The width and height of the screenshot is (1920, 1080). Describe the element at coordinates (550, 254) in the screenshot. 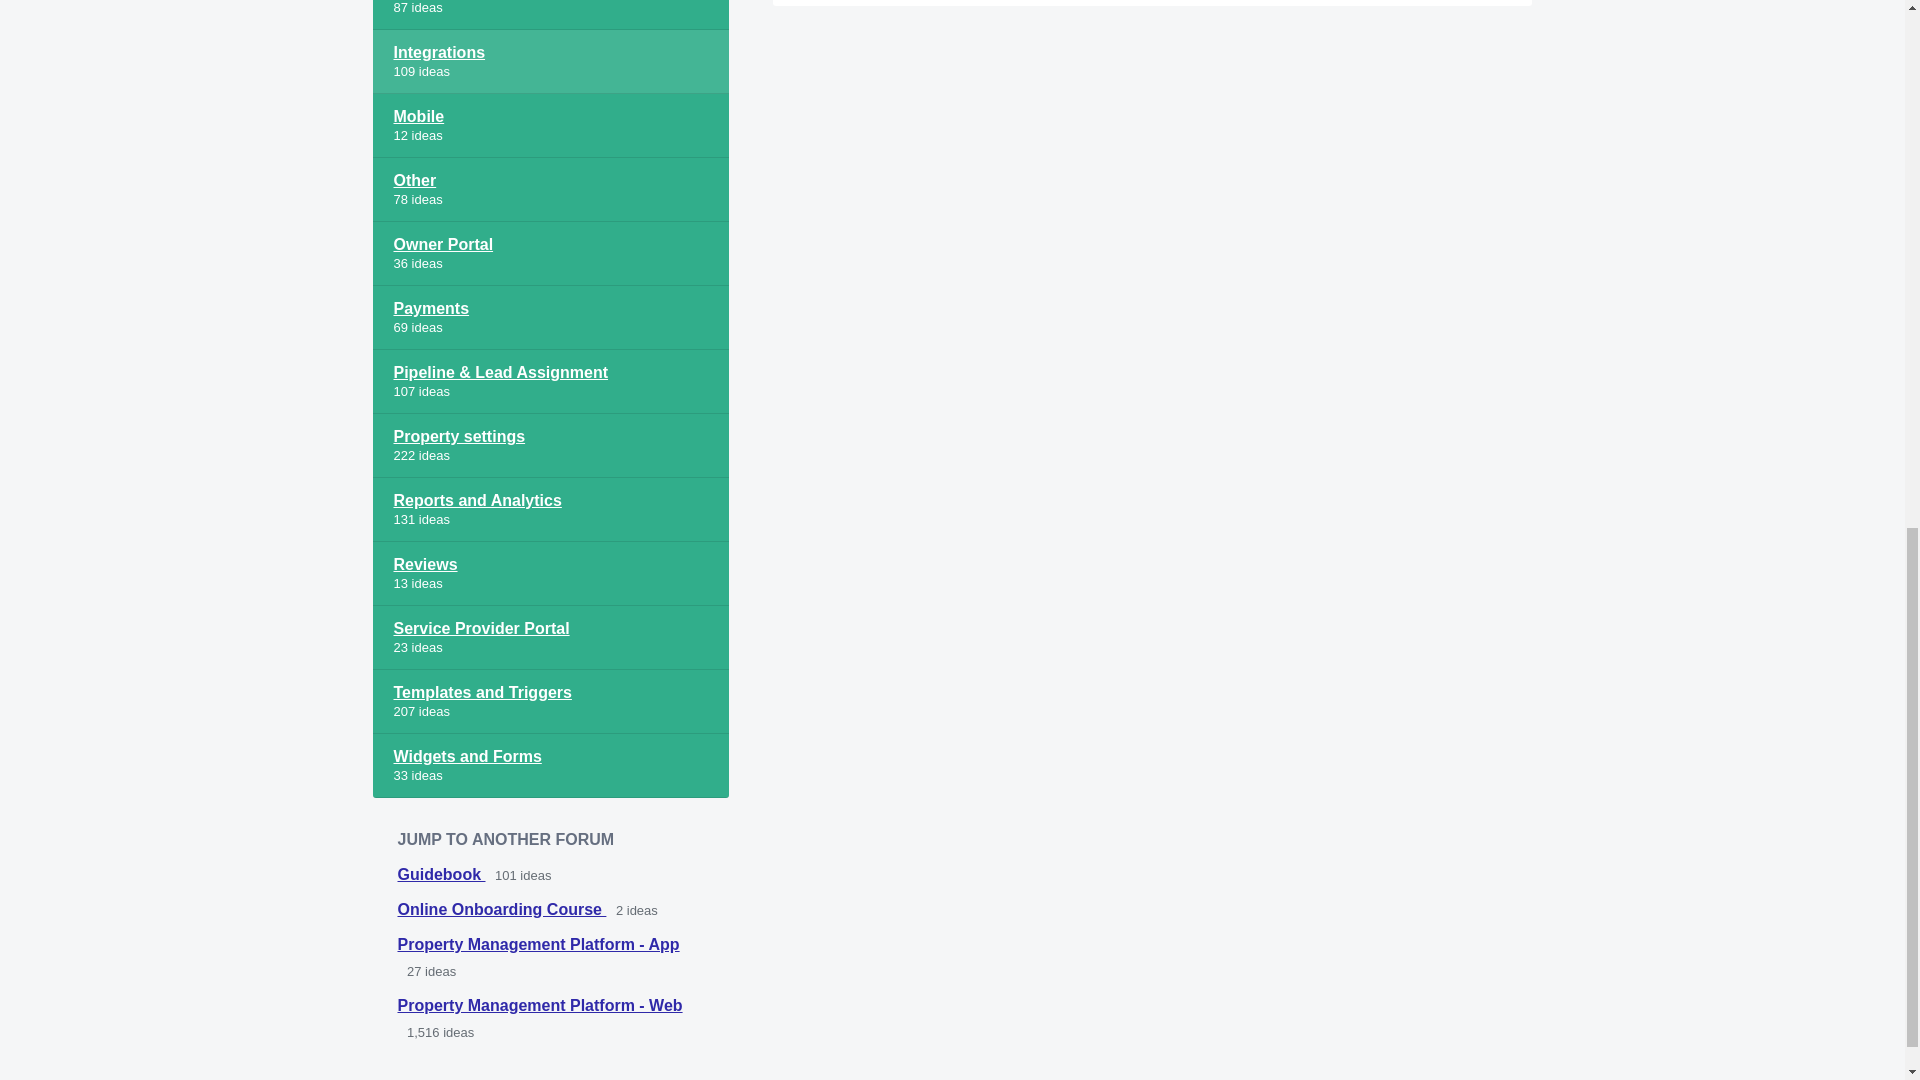

I see `Owner Portal` at that location.